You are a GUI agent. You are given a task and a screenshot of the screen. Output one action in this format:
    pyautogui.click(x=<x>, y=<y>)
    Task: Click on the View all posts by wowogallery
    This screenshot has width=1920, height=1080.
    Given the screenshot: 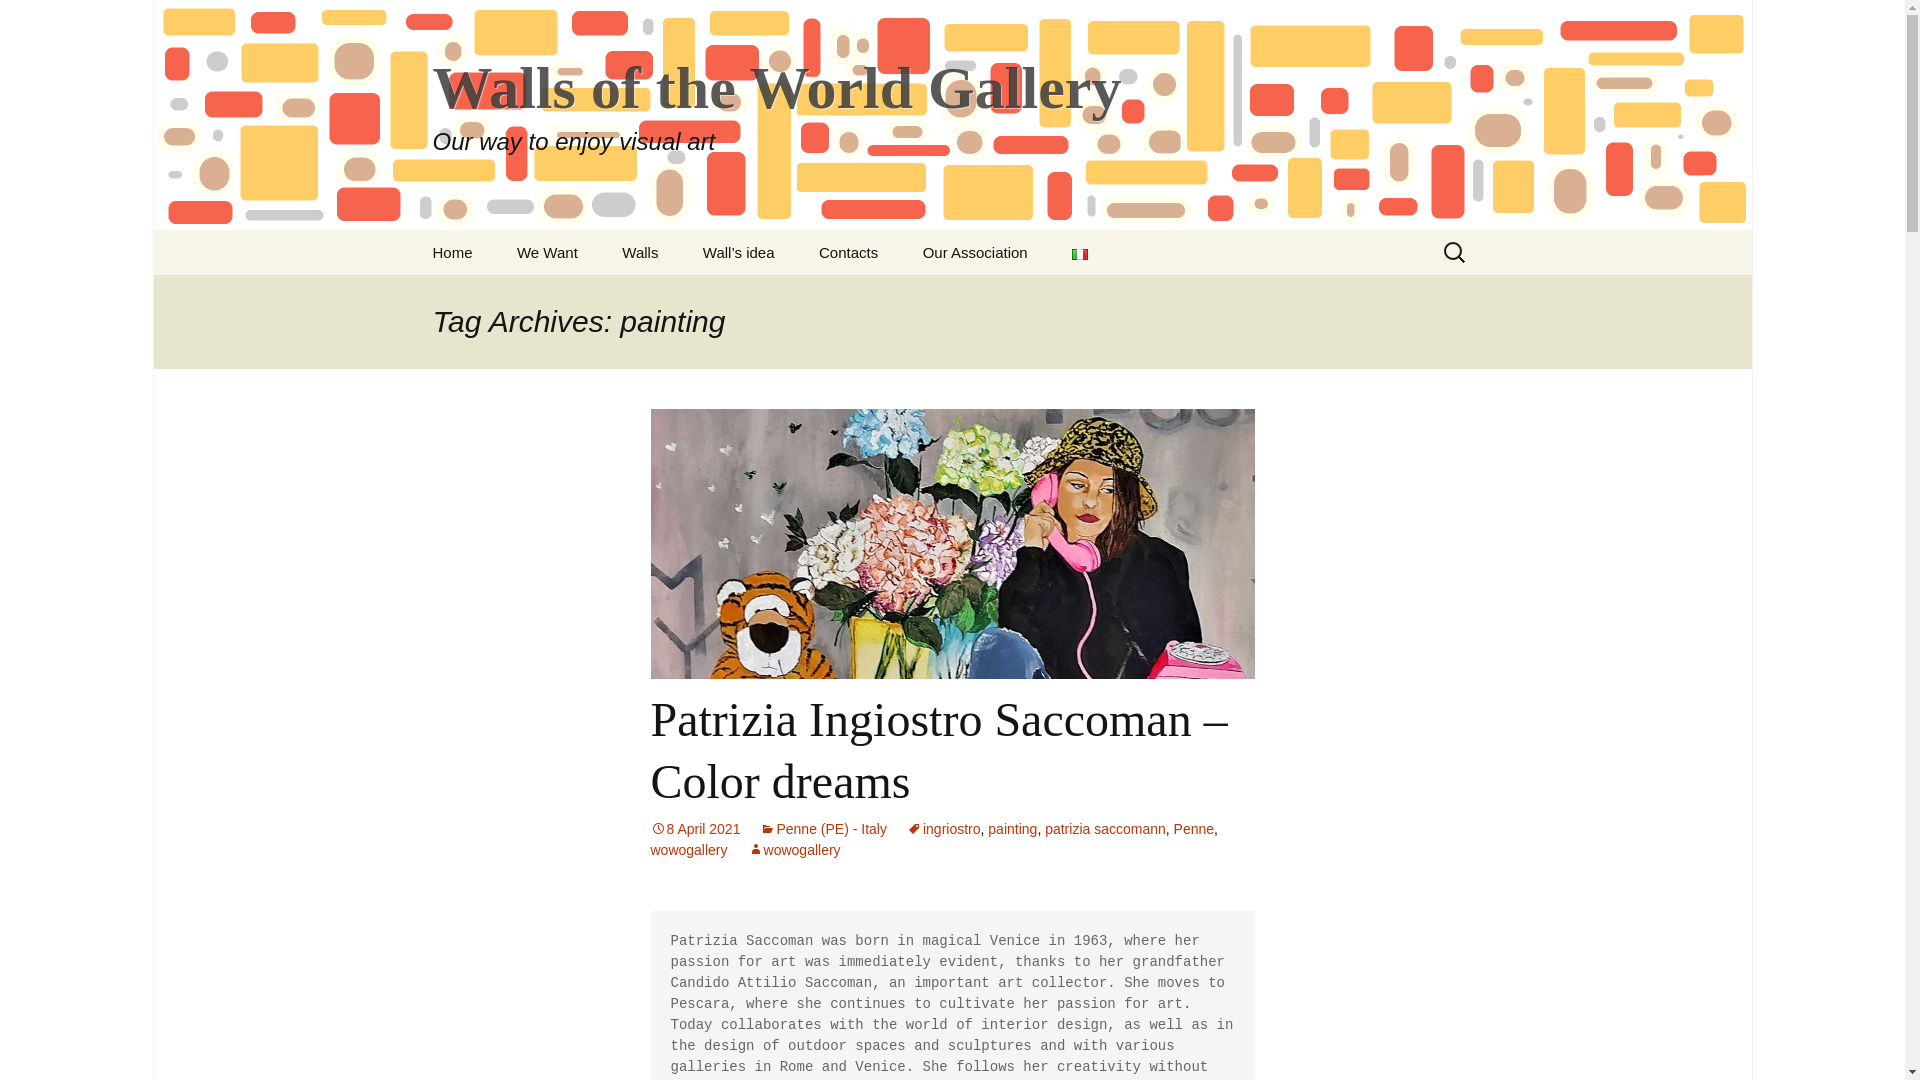 What is the action you would take?
    pyautogui.click(x=688, y=850)
    